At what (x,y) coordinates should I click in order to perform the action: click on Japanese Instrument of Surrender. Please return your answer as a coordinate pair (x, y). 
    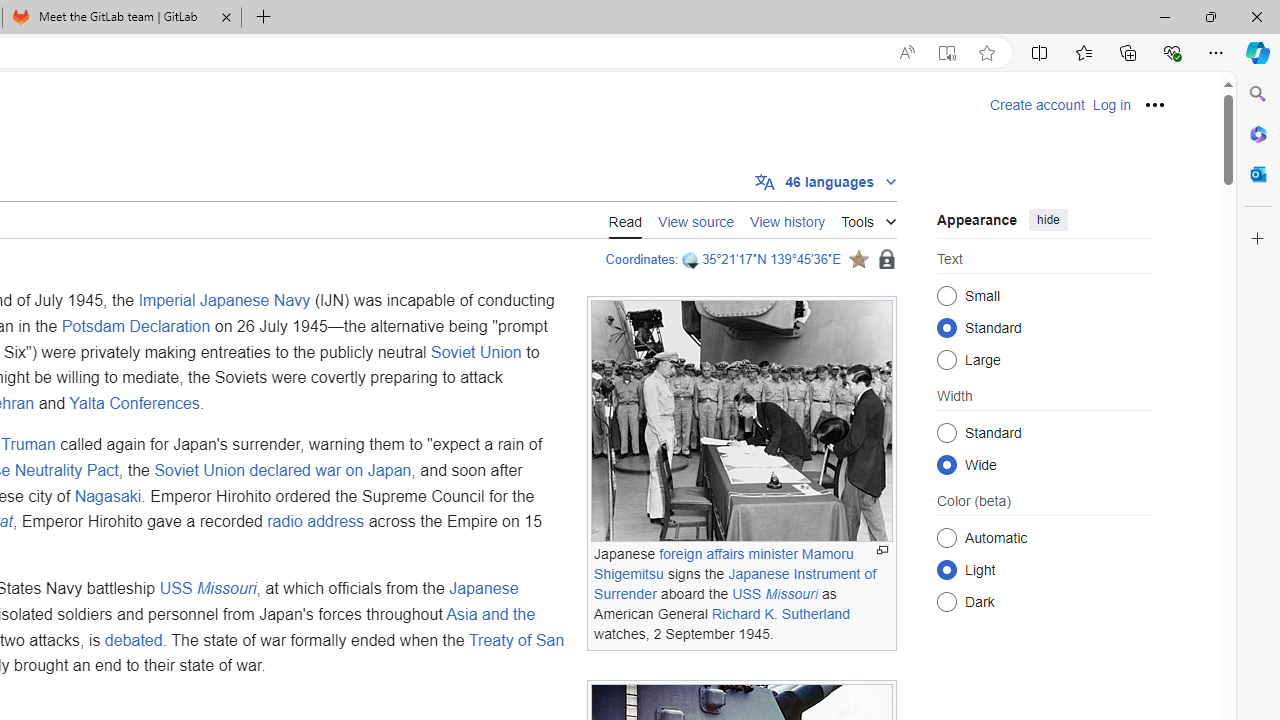
    Looking at the image, I should click on (734, 583).